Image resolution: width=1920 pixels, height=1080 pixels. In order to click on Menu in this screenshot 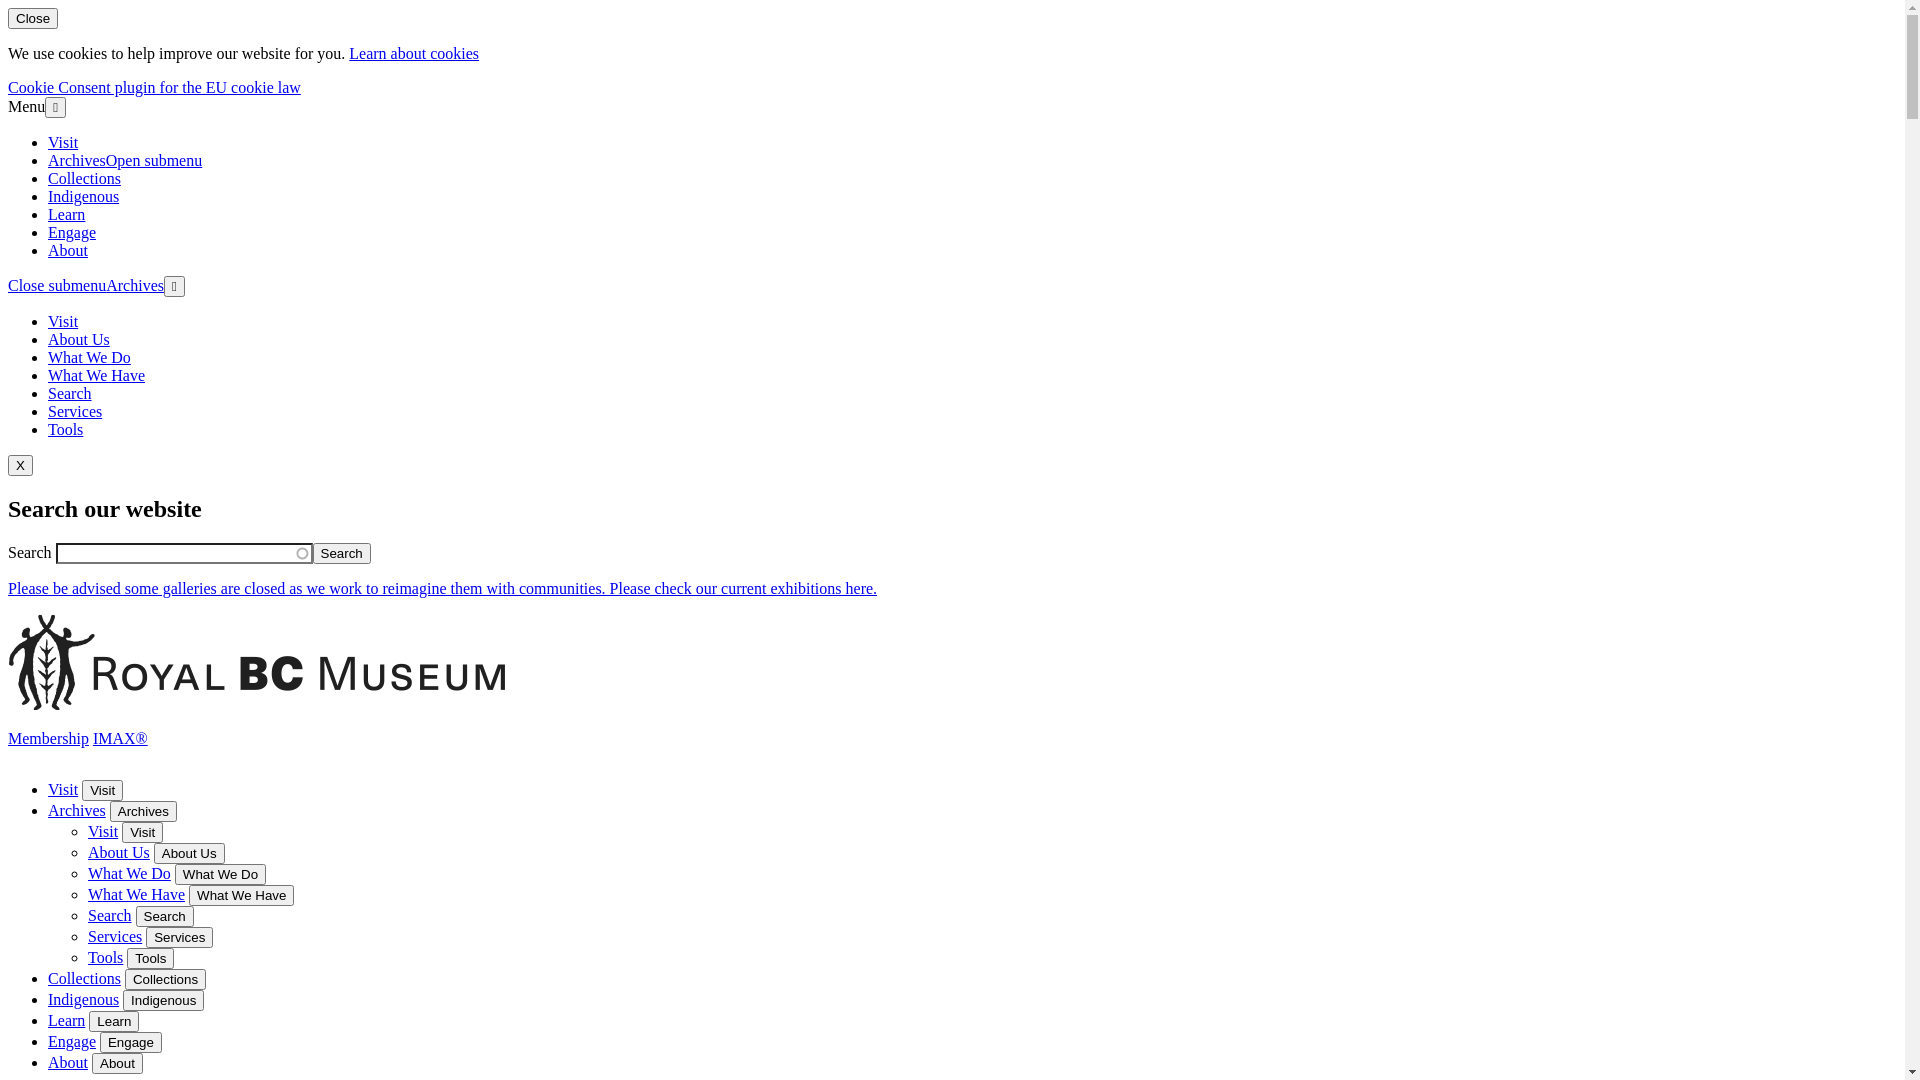, I will do `click(26, 106)`.